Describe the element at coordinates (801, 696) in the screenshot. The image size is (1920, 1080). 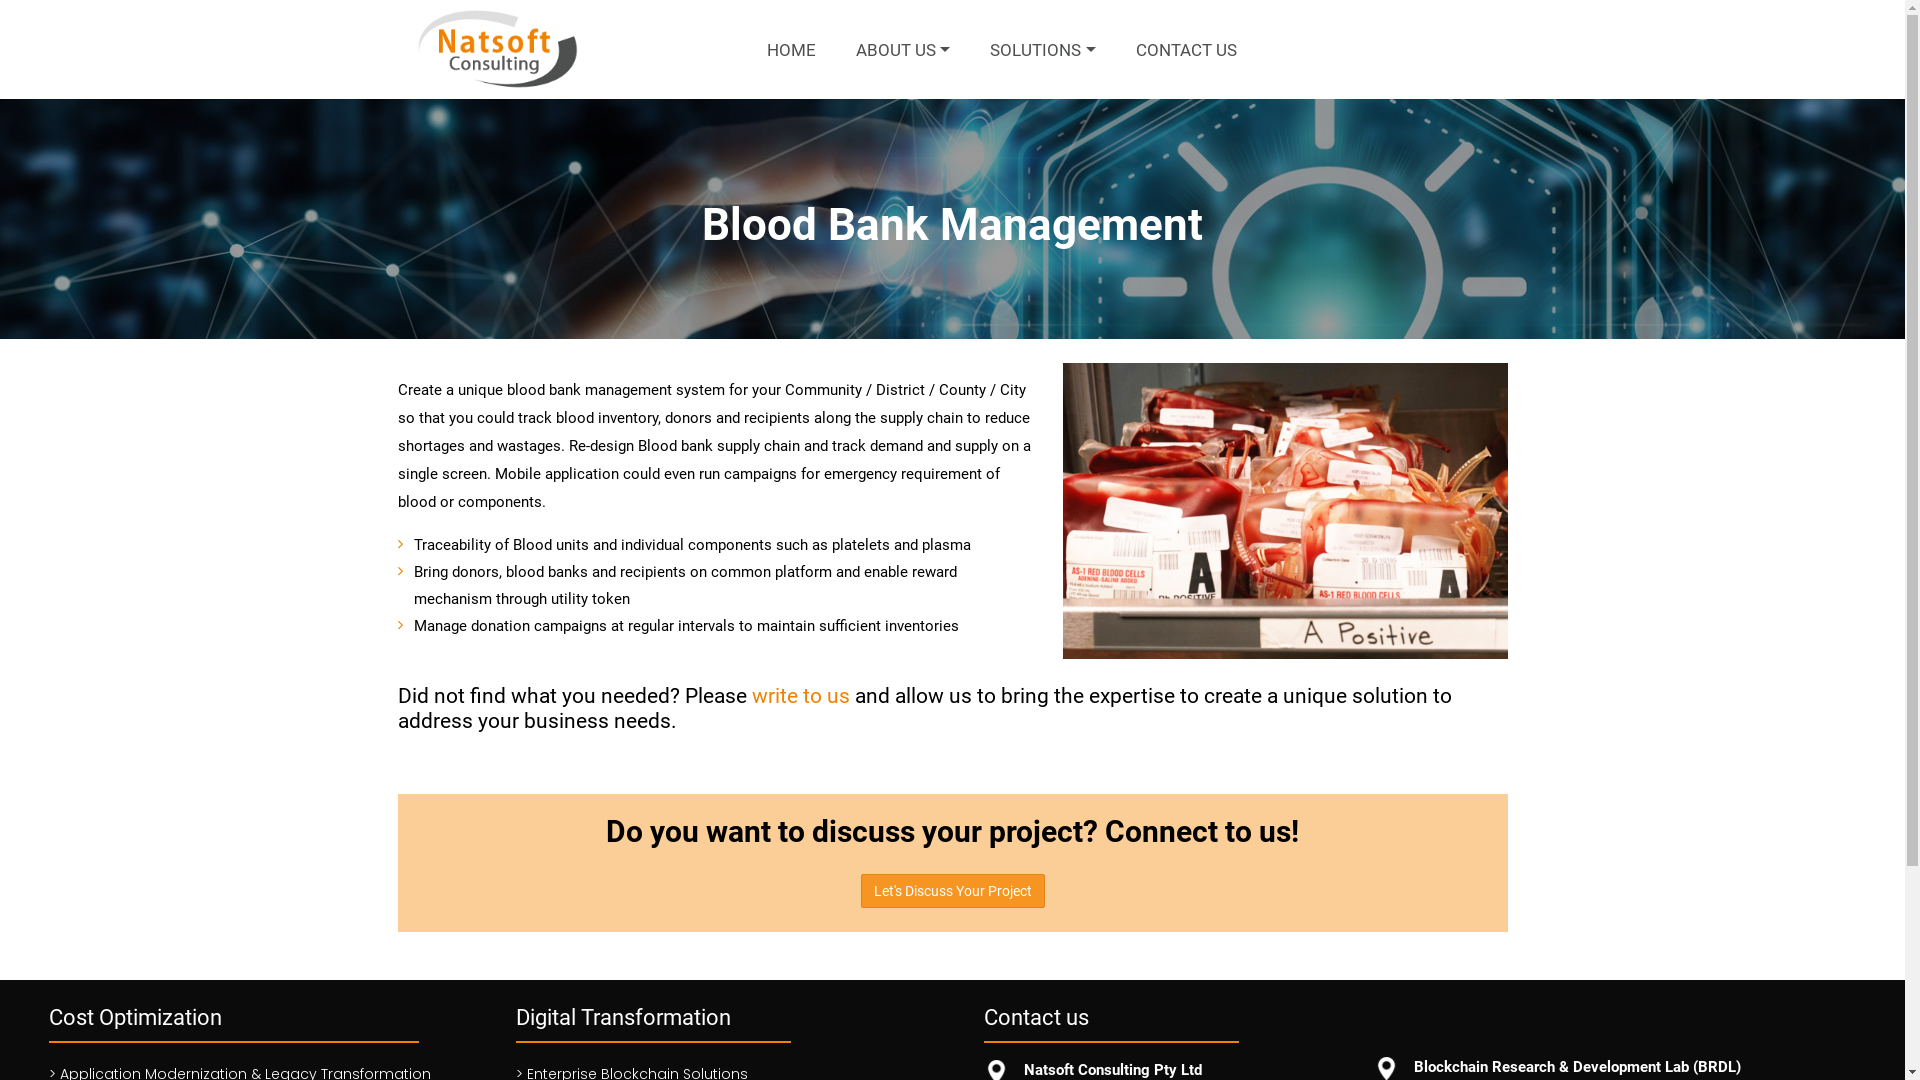
I see `write to us` at that location.